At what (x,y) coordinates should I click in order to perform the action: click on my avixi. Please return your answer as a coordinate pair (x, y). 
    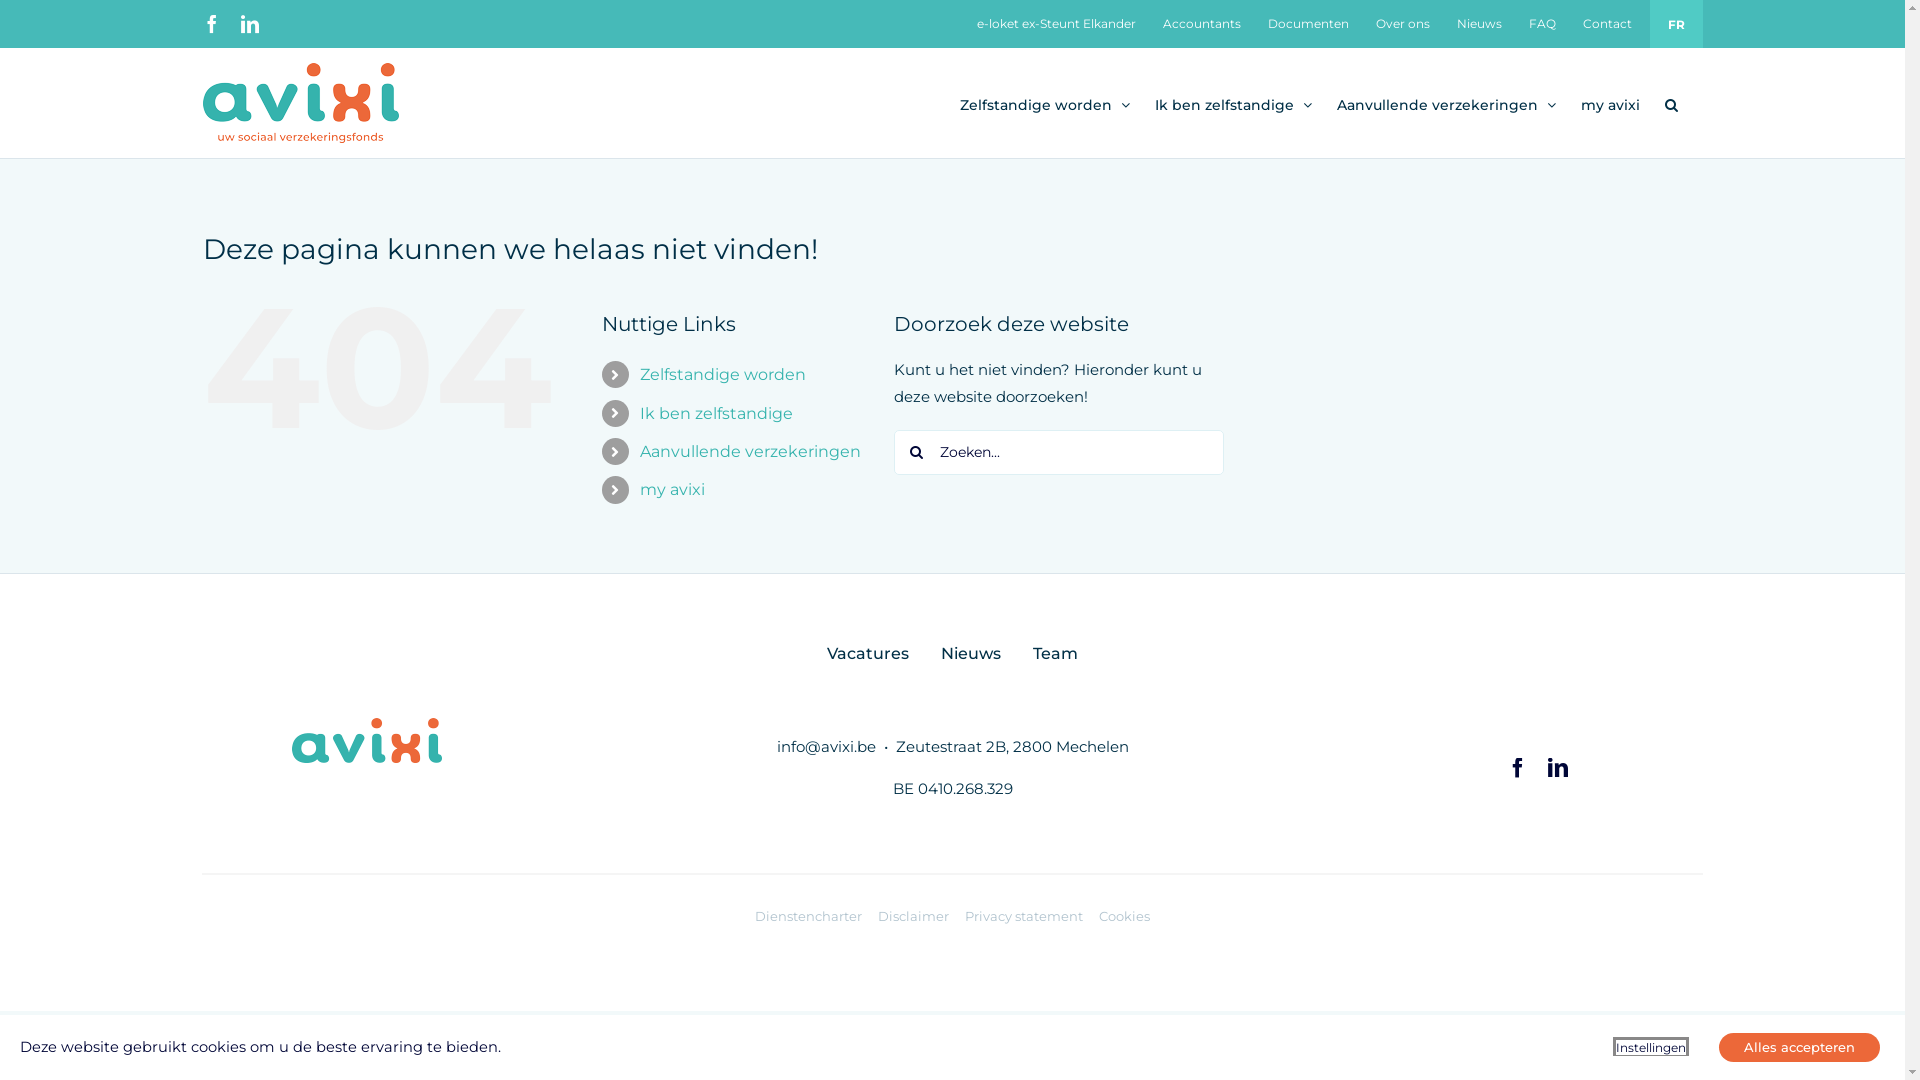
    Looking at the image, I should click on (672, 490).